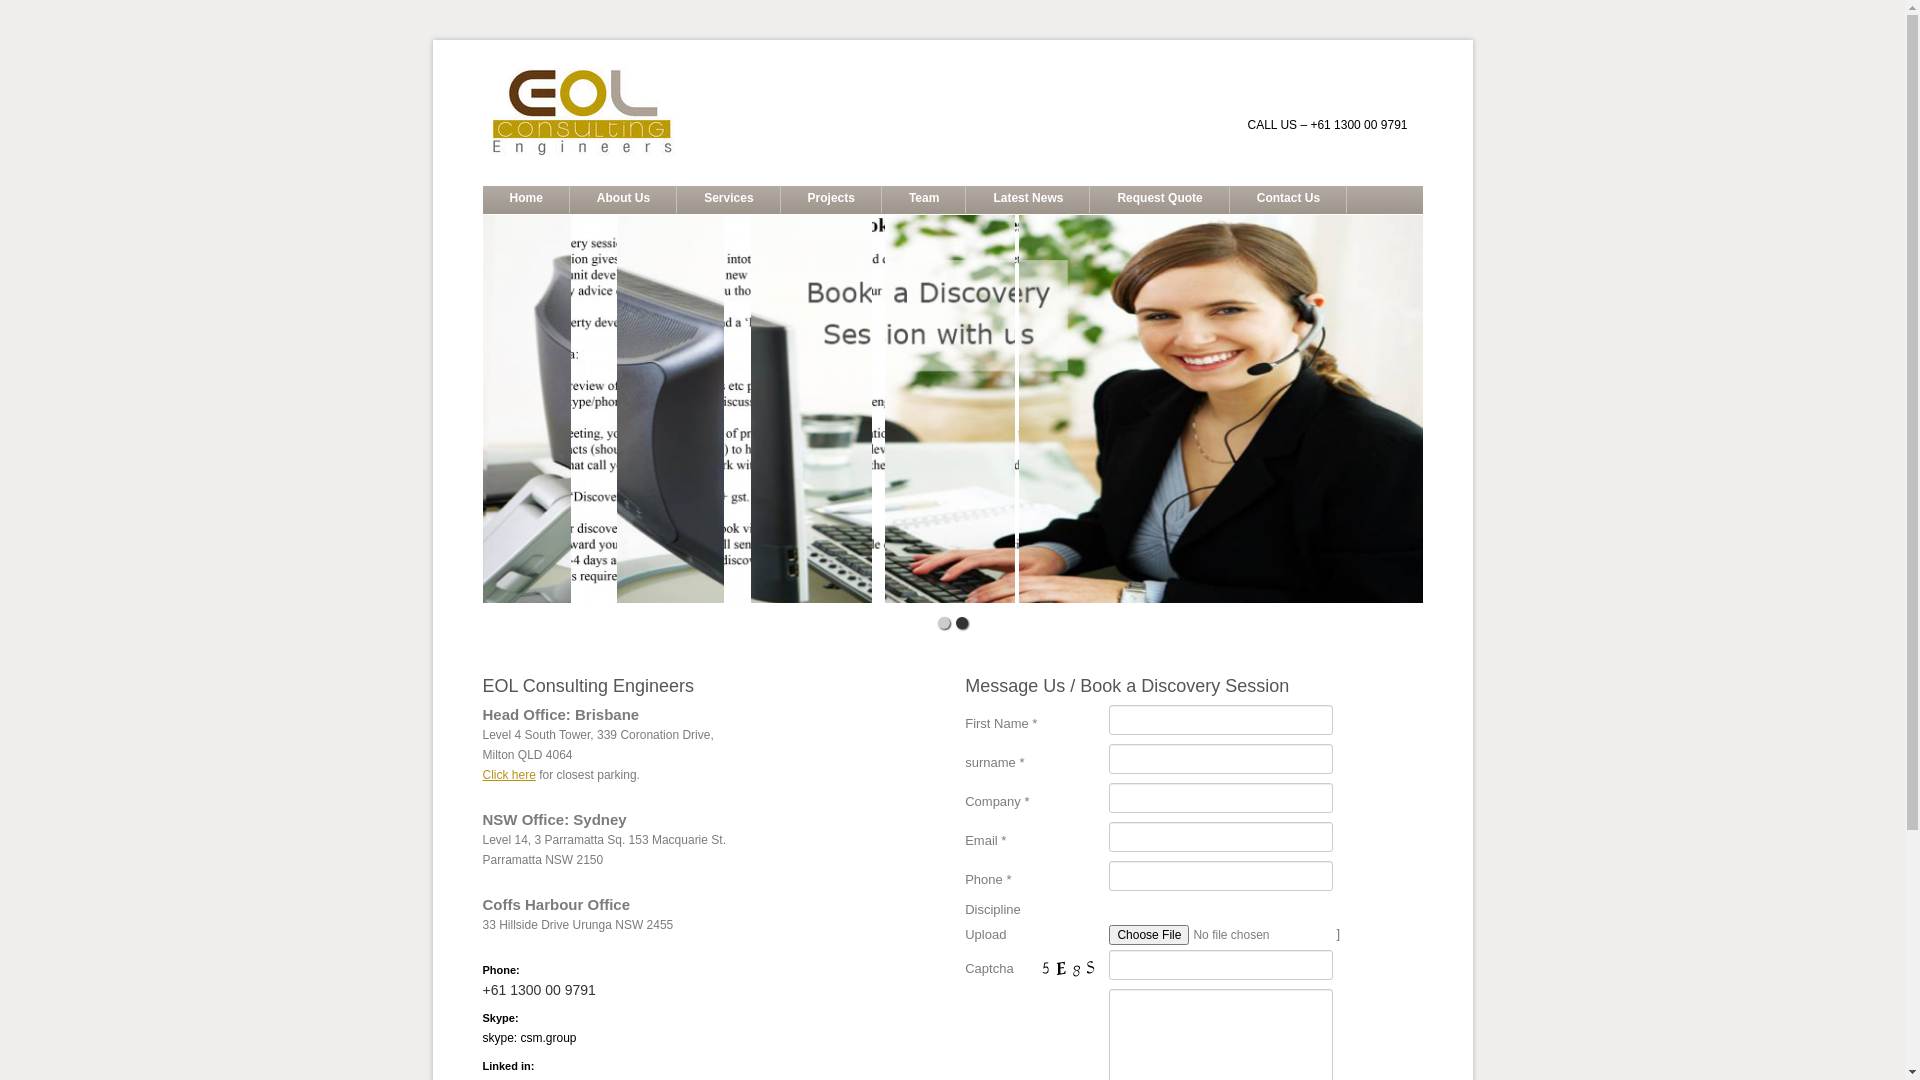  Describe the element at coordinates (923, 200) in the screenshot. I see `Team` at that location.